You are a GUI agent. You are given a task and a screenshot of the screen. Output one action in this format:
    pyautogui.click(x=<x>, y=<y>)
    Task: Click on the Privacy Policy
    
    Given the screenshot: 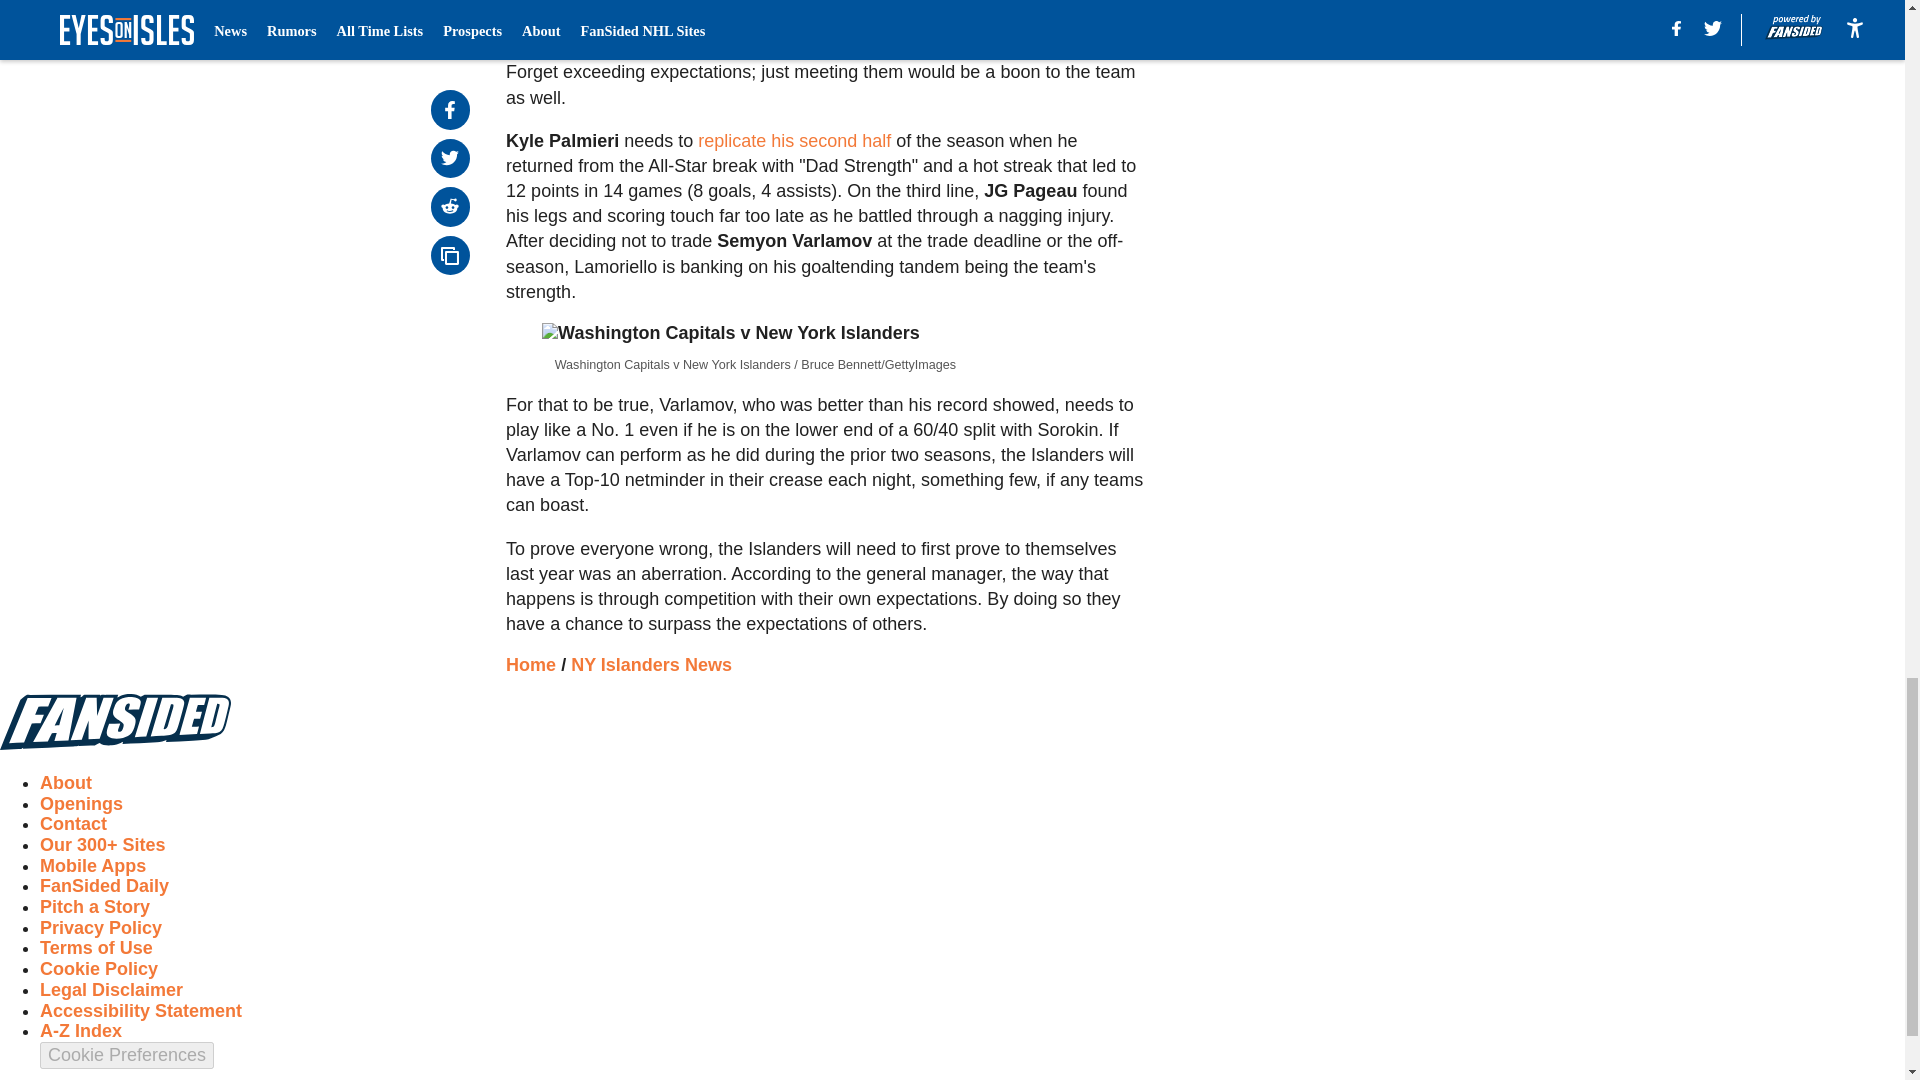 What is the action you would take?
    pyautogui.click(x=100, y=928)
    